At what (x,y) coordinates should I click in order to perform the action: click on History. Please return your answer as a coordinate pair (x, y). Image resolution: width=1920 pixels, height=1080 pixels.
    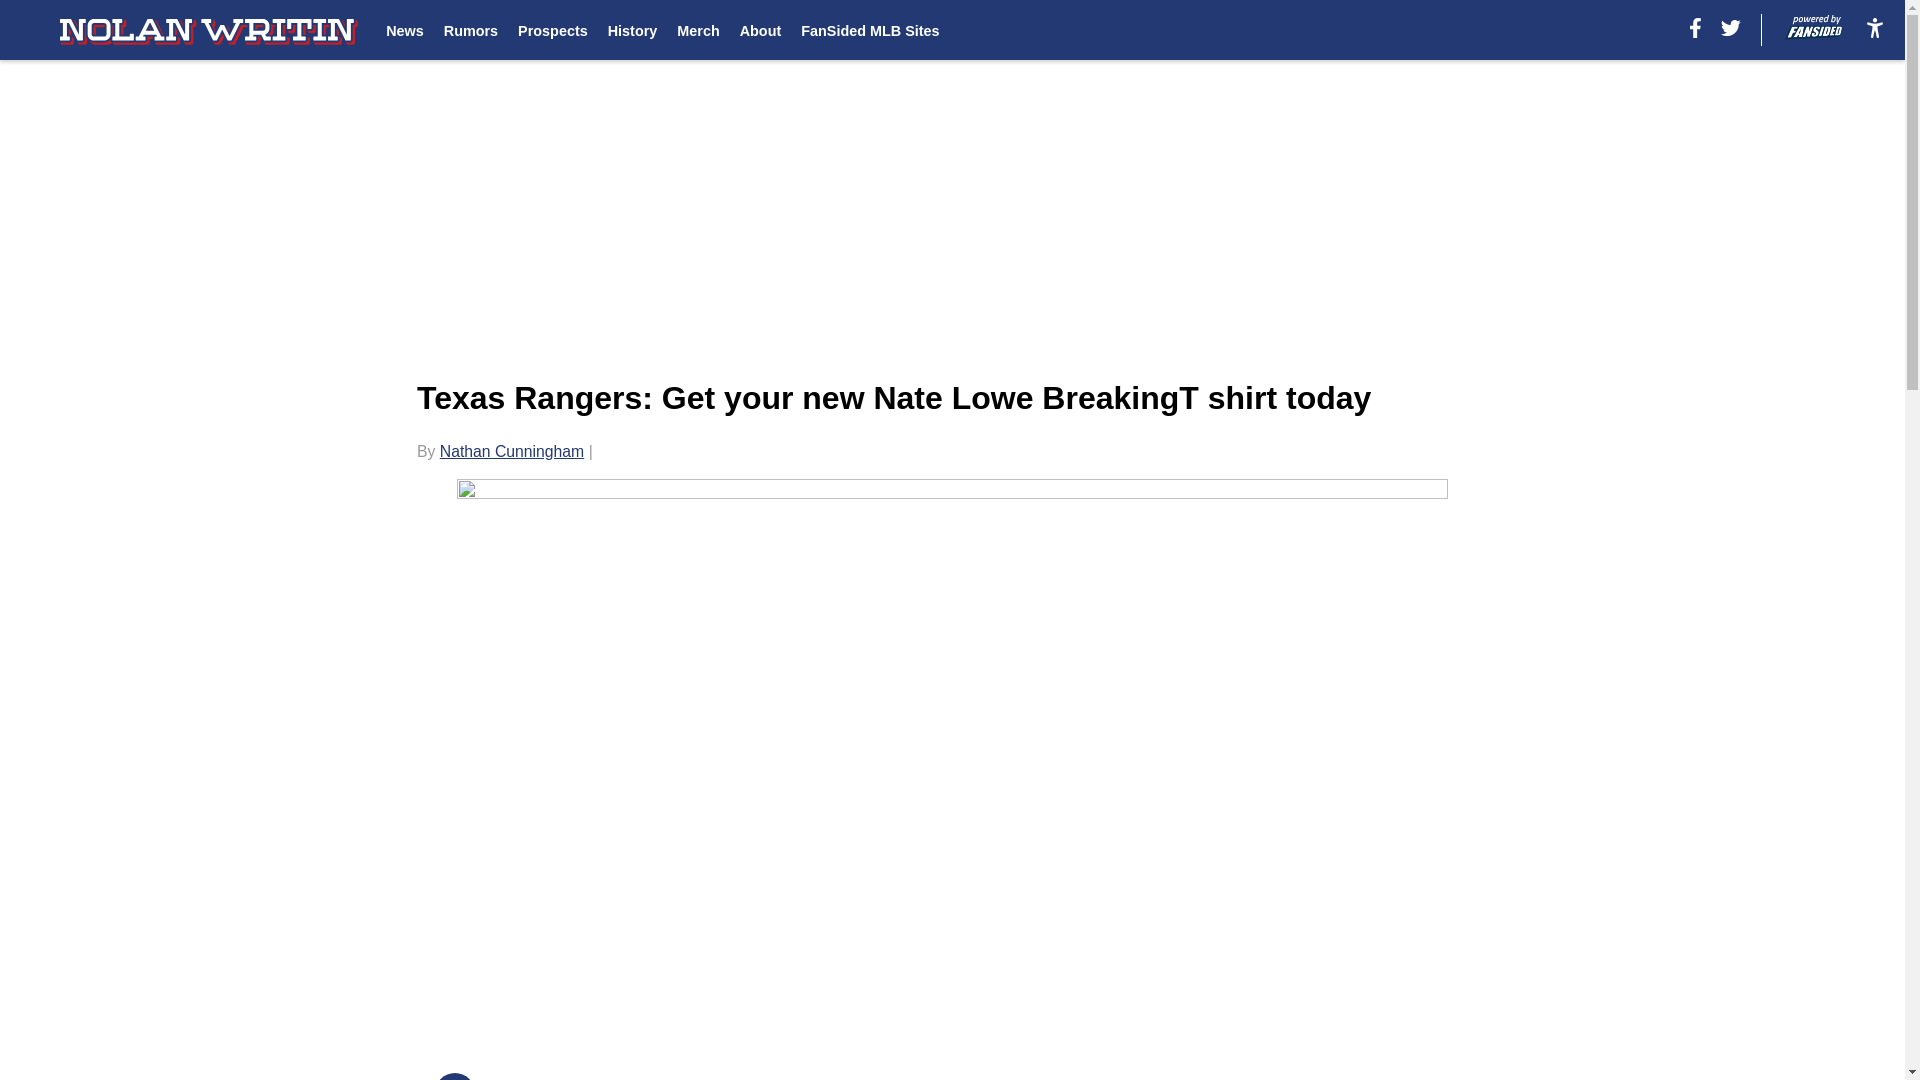
    Looking at the image, I should click on (633, 30).